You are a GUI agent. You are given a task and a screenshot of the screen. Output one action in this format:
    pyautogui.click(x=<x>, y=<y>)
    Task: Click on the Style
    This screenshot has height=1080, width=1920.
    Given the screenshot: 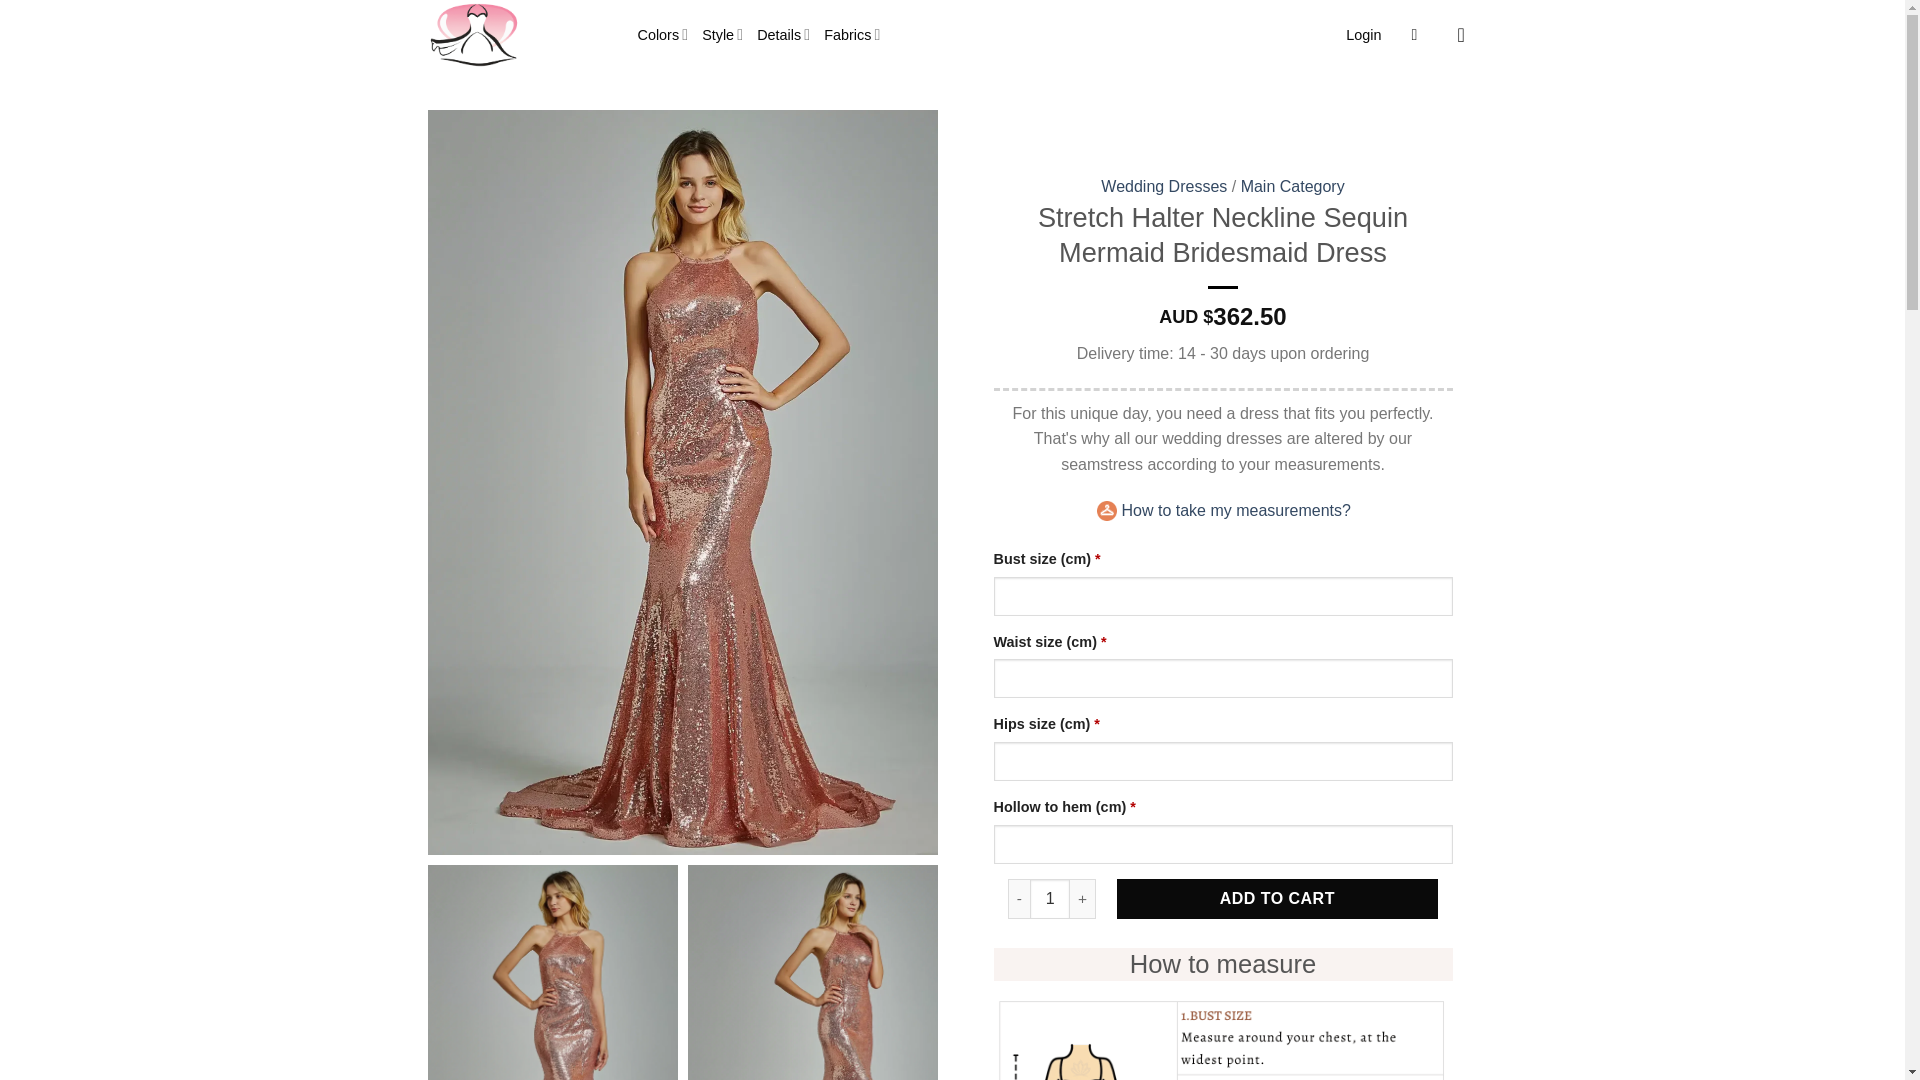 What is the action you would take?
    pyautogui.click(x=722, y=34)
    